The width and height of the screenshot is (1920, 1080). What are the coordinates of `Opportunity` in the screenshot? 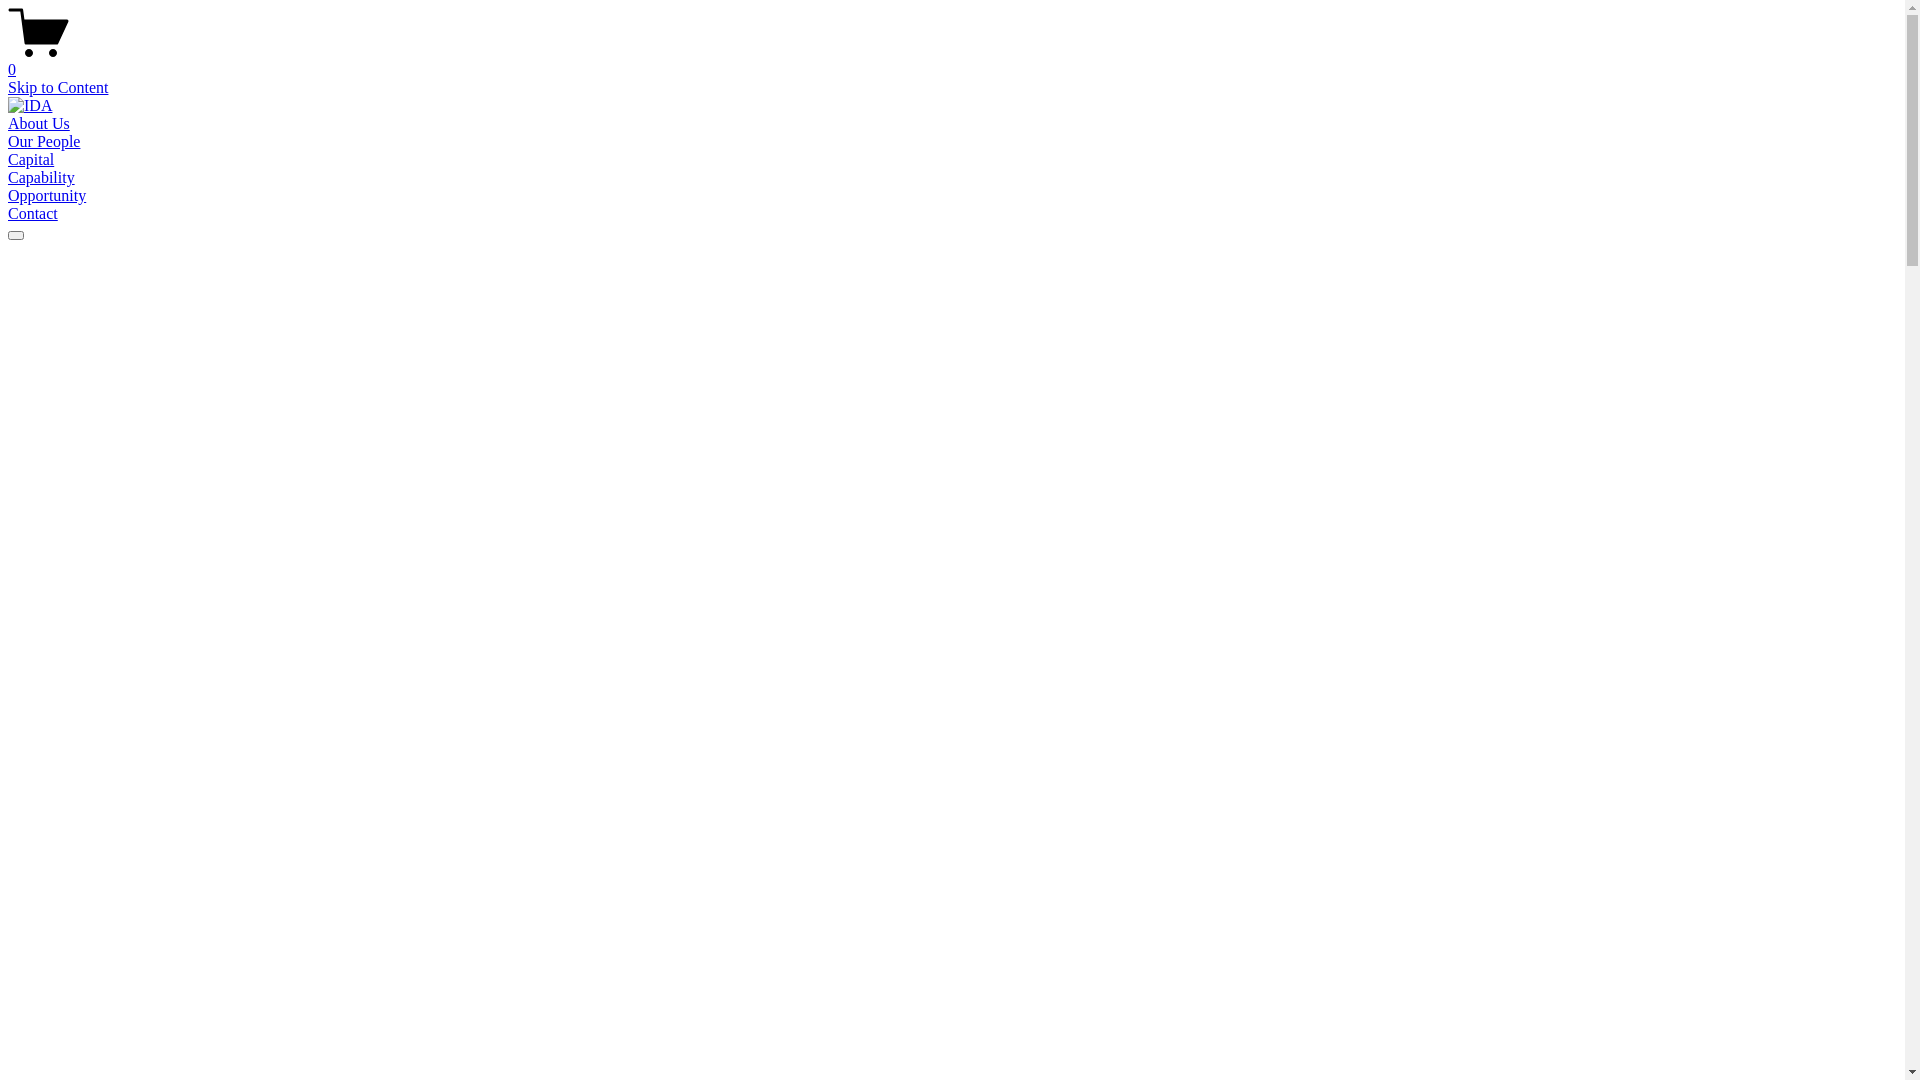 It's located at (47, 195).